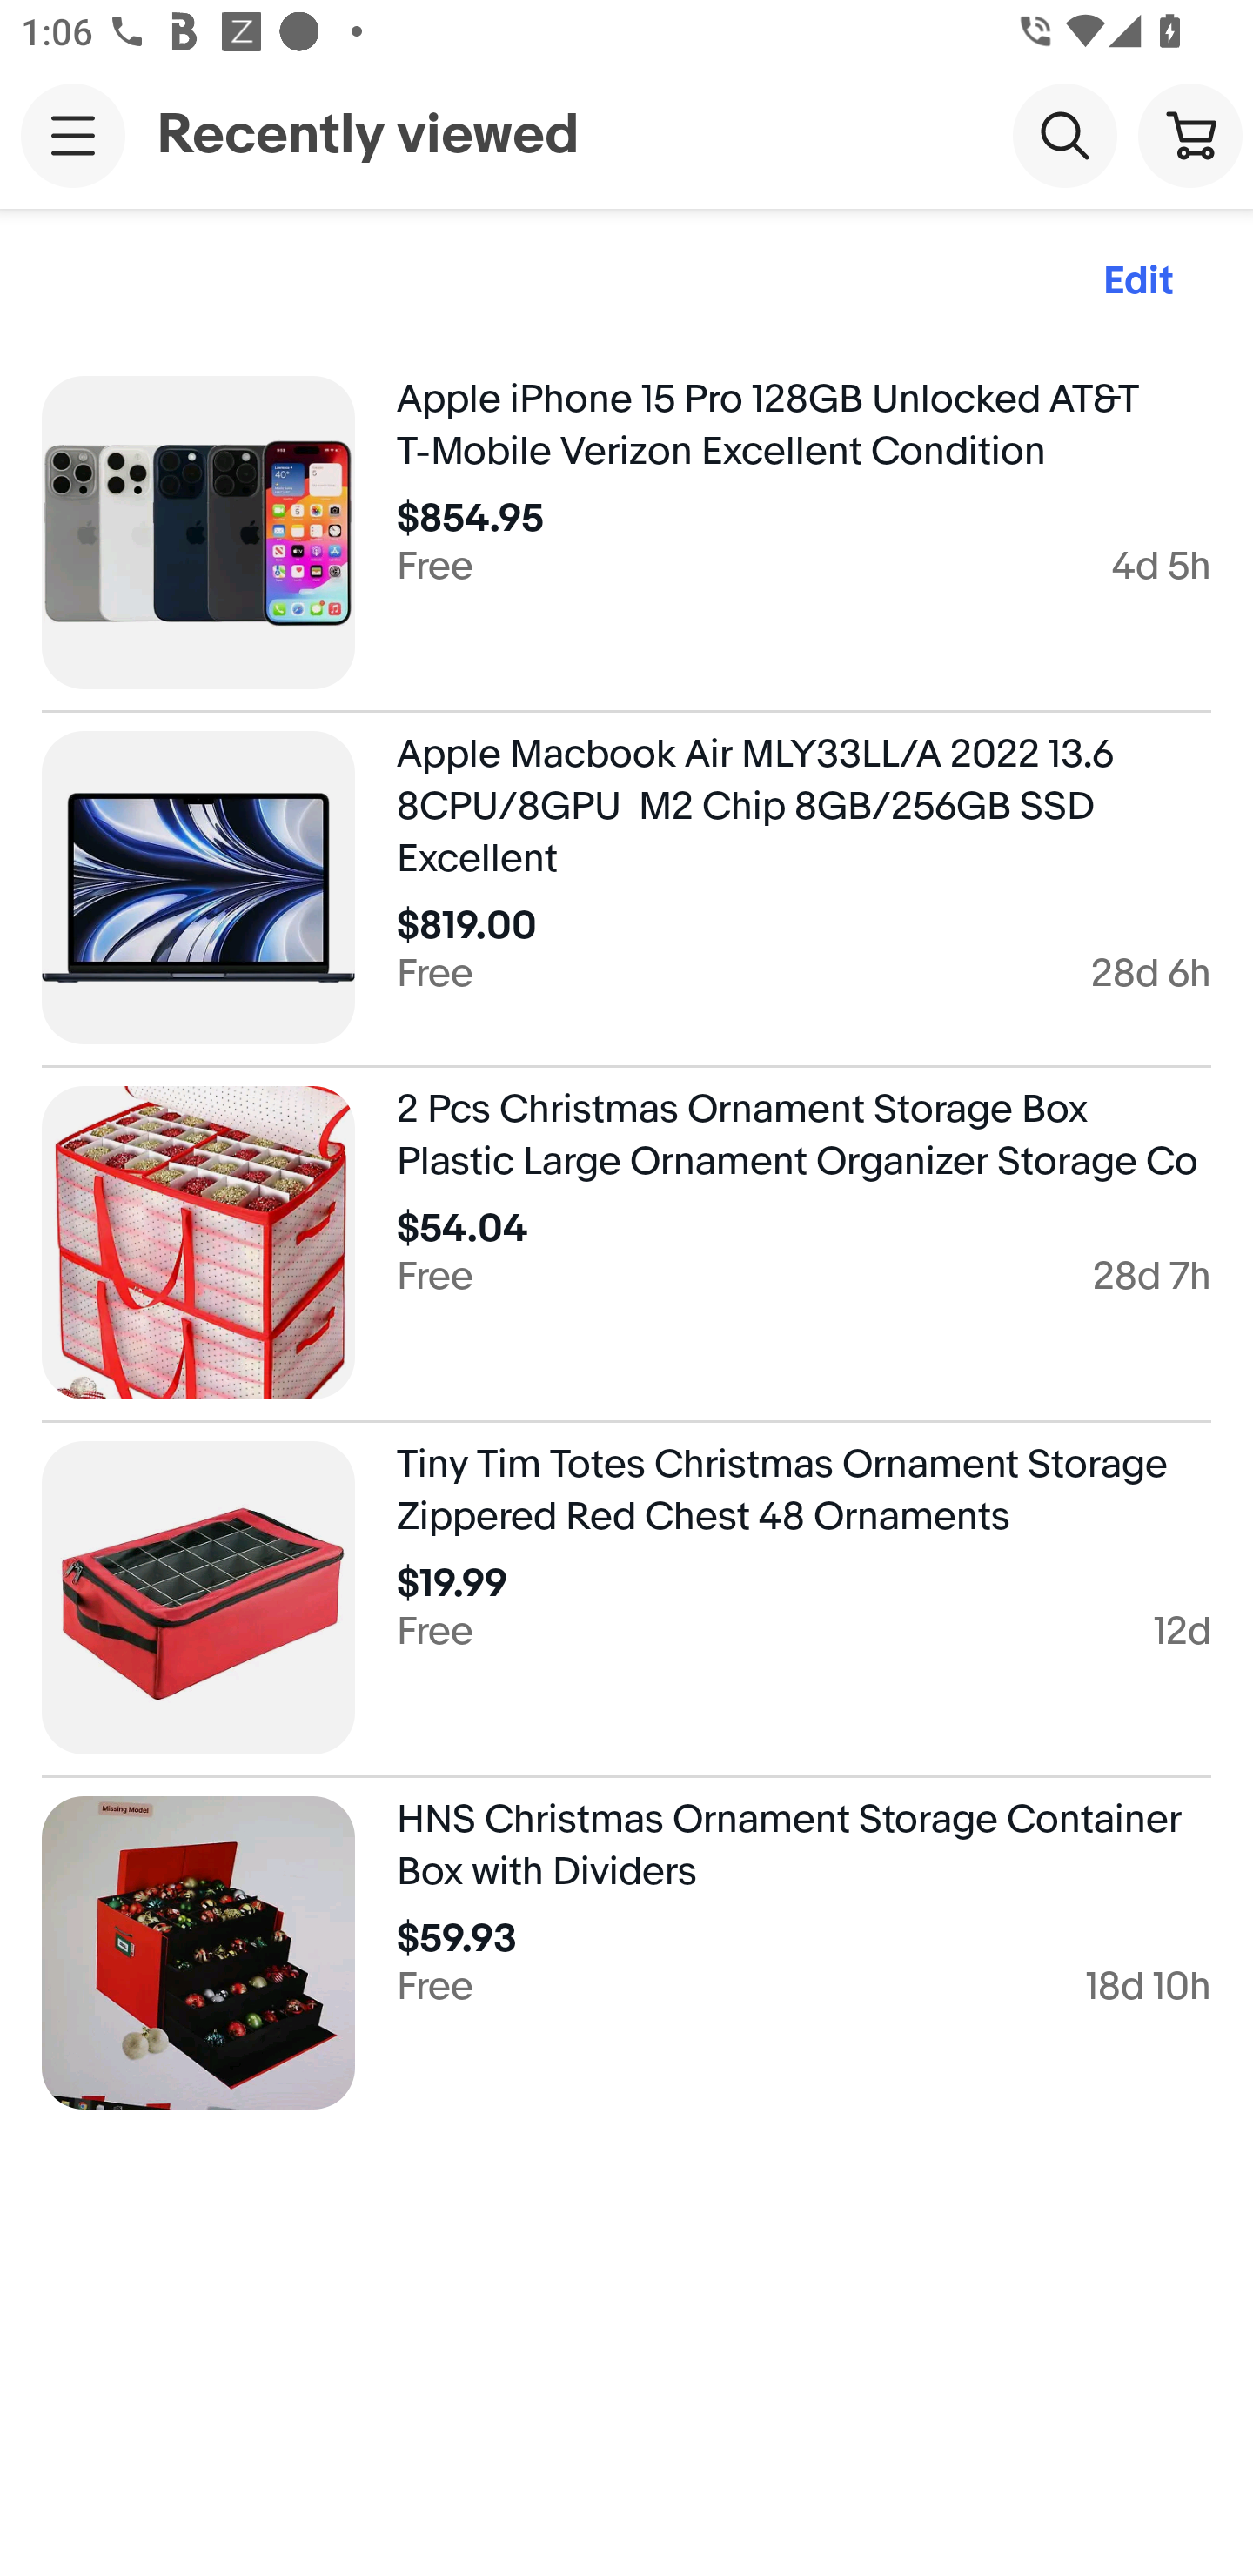 Image resolution: width=1253 pixels, height=2576 pixels. I want to click on Cart button shopping cart, so click(1190, 134).